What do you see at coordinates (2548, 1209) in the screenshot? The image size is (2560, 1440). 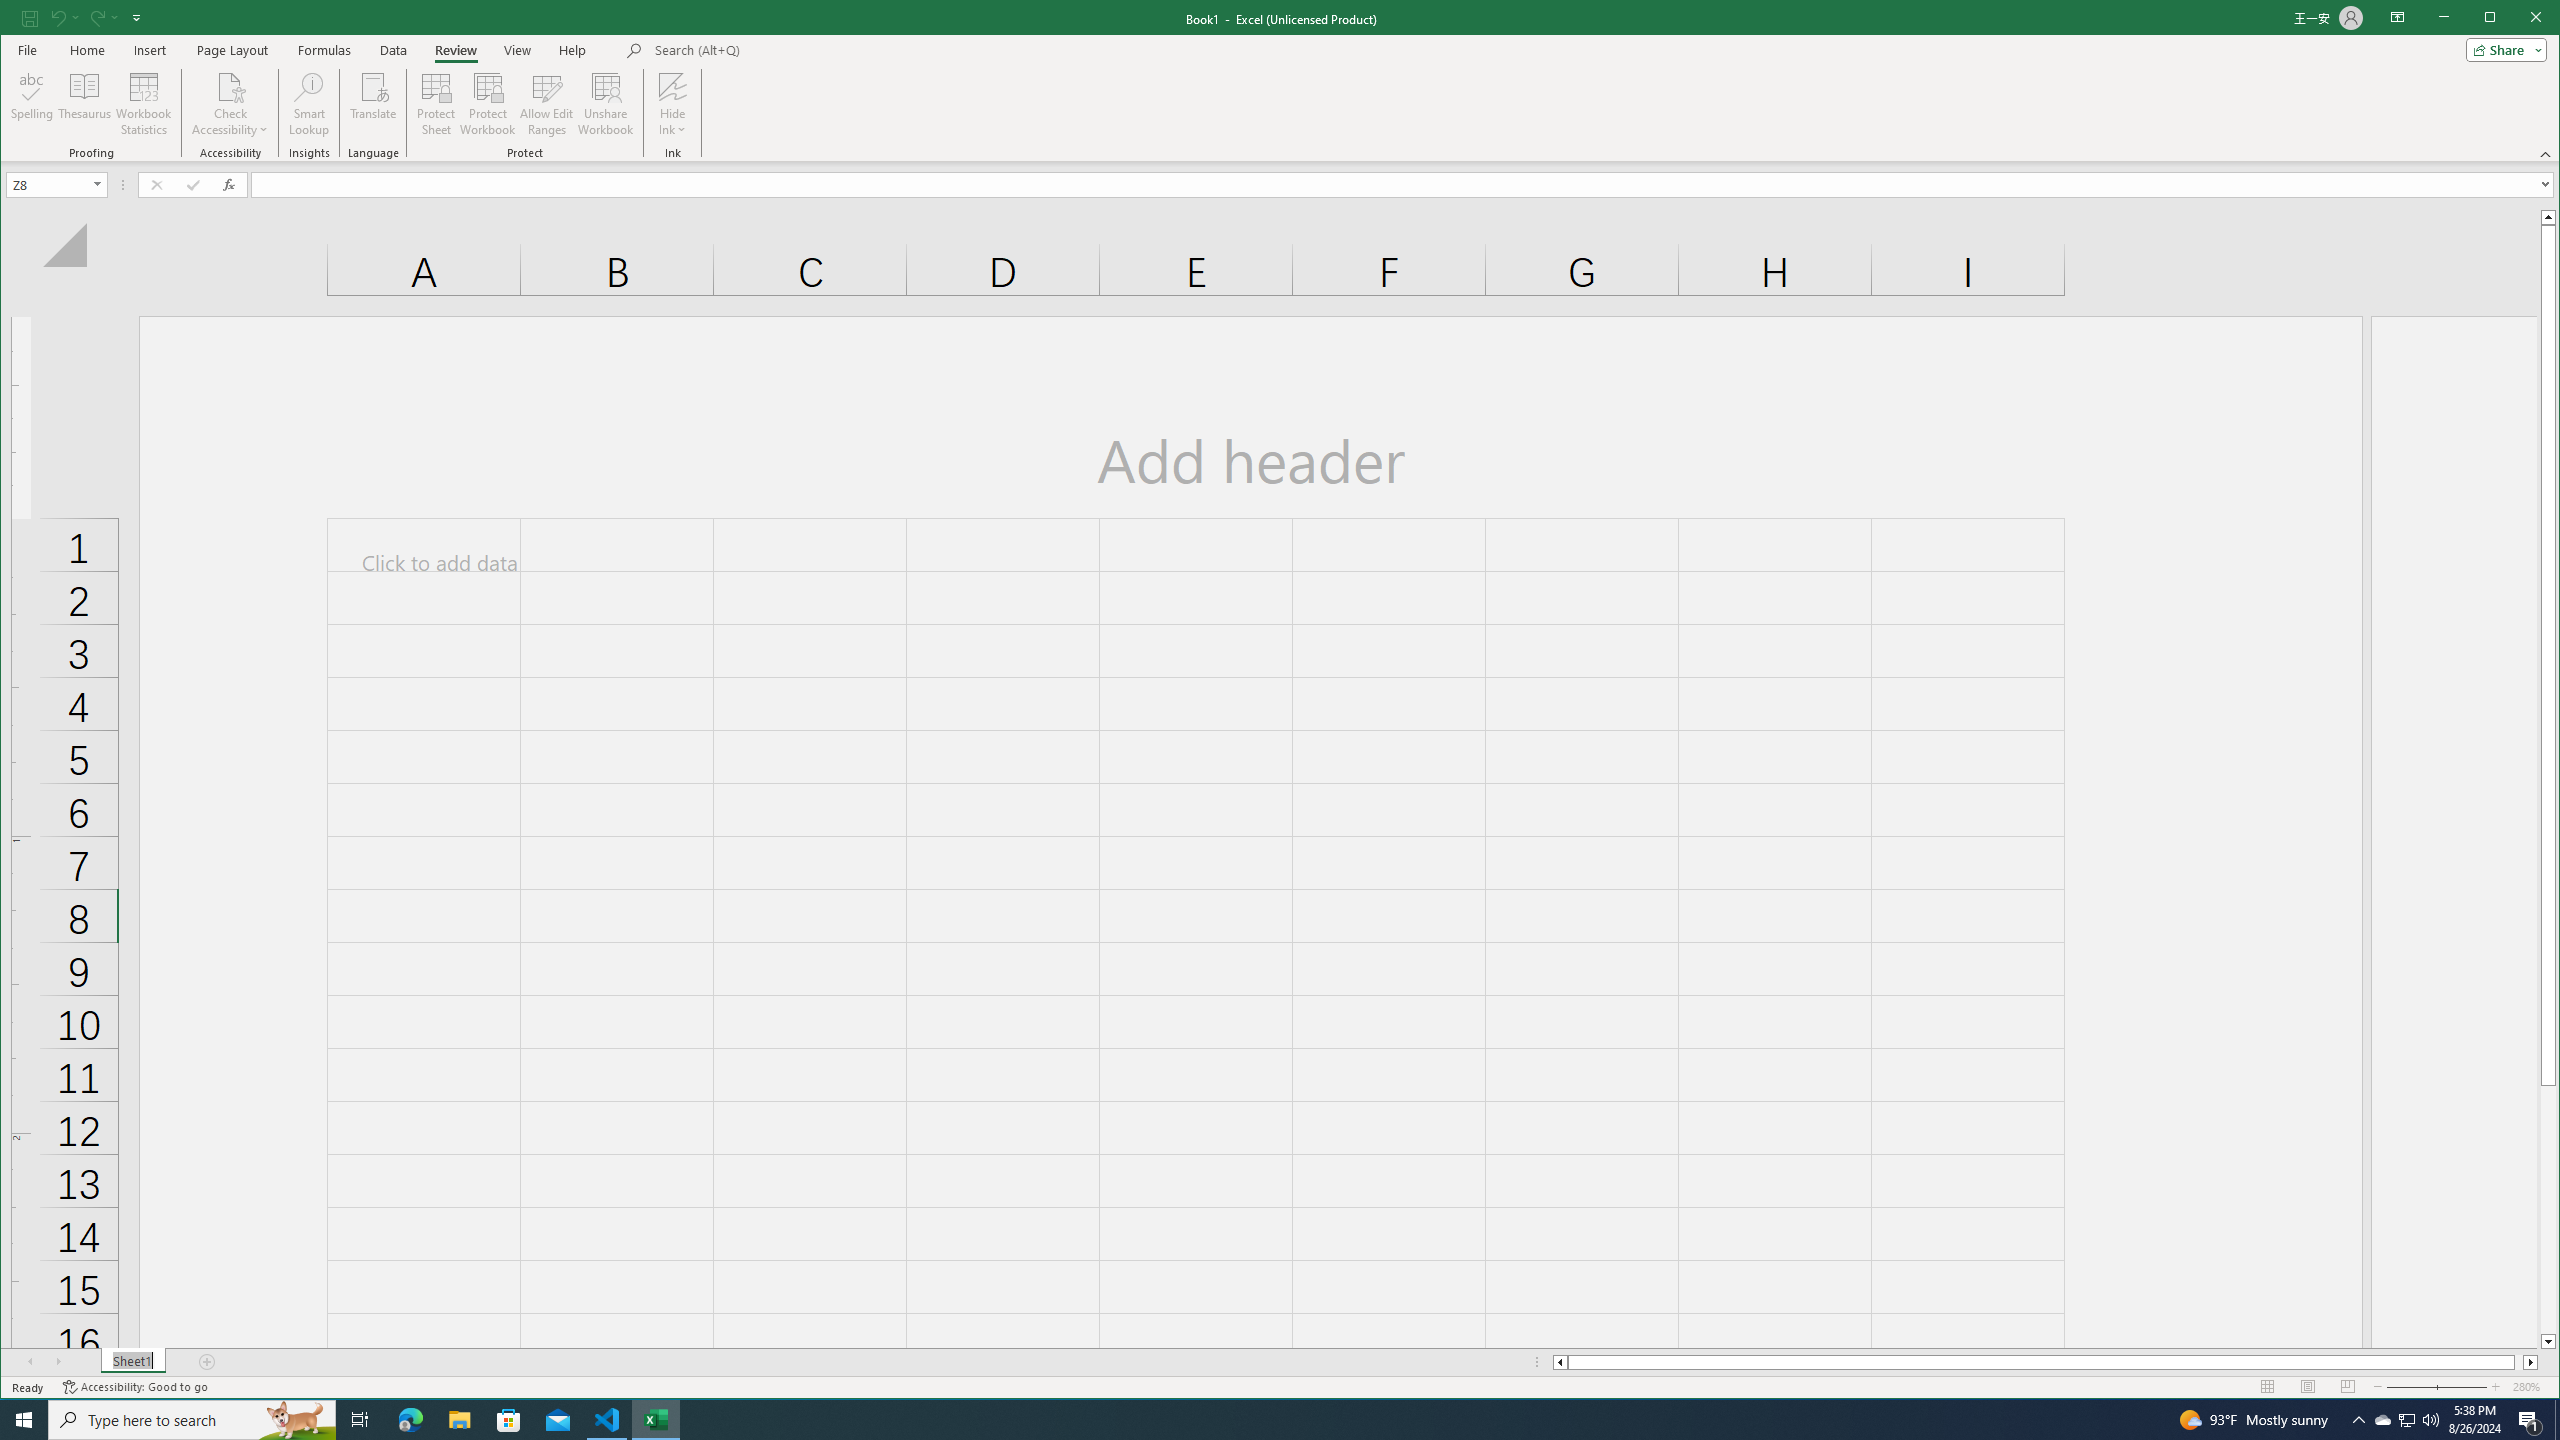 I see `Page down` at bounding box center [2548, 1209].